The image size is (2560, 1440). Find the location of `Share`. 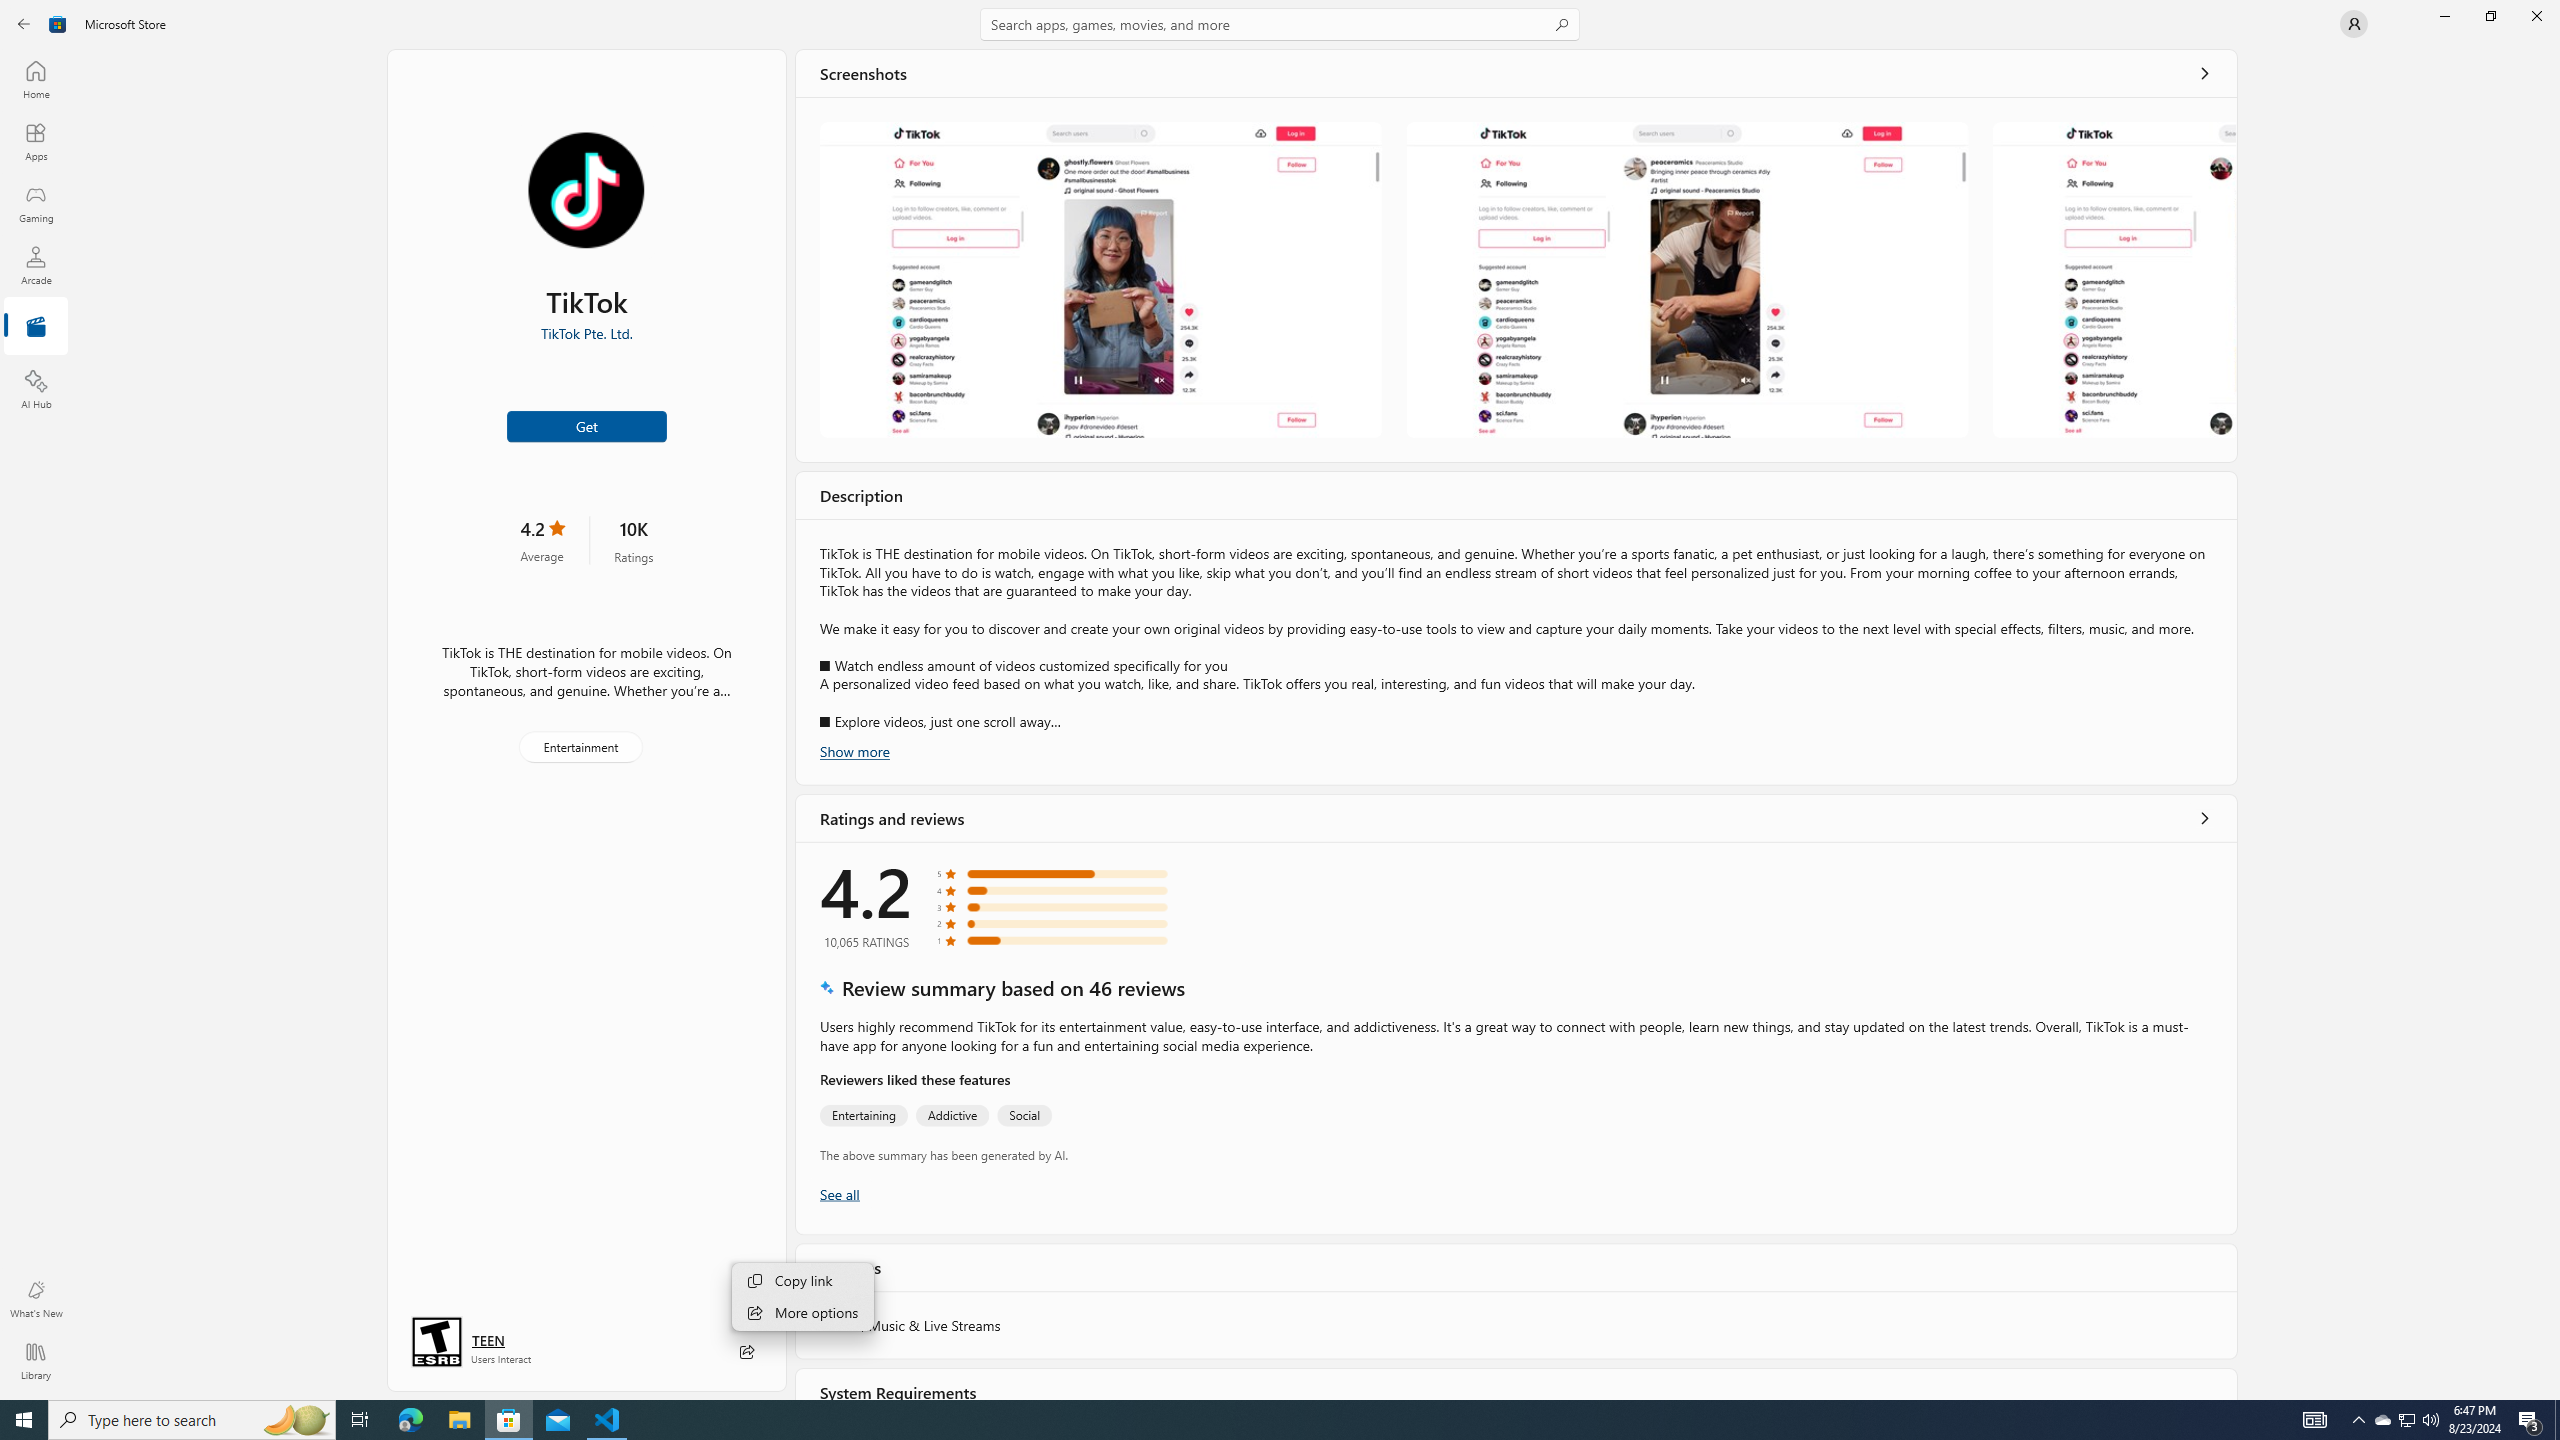

Share is located at coordinates (747, 1352).